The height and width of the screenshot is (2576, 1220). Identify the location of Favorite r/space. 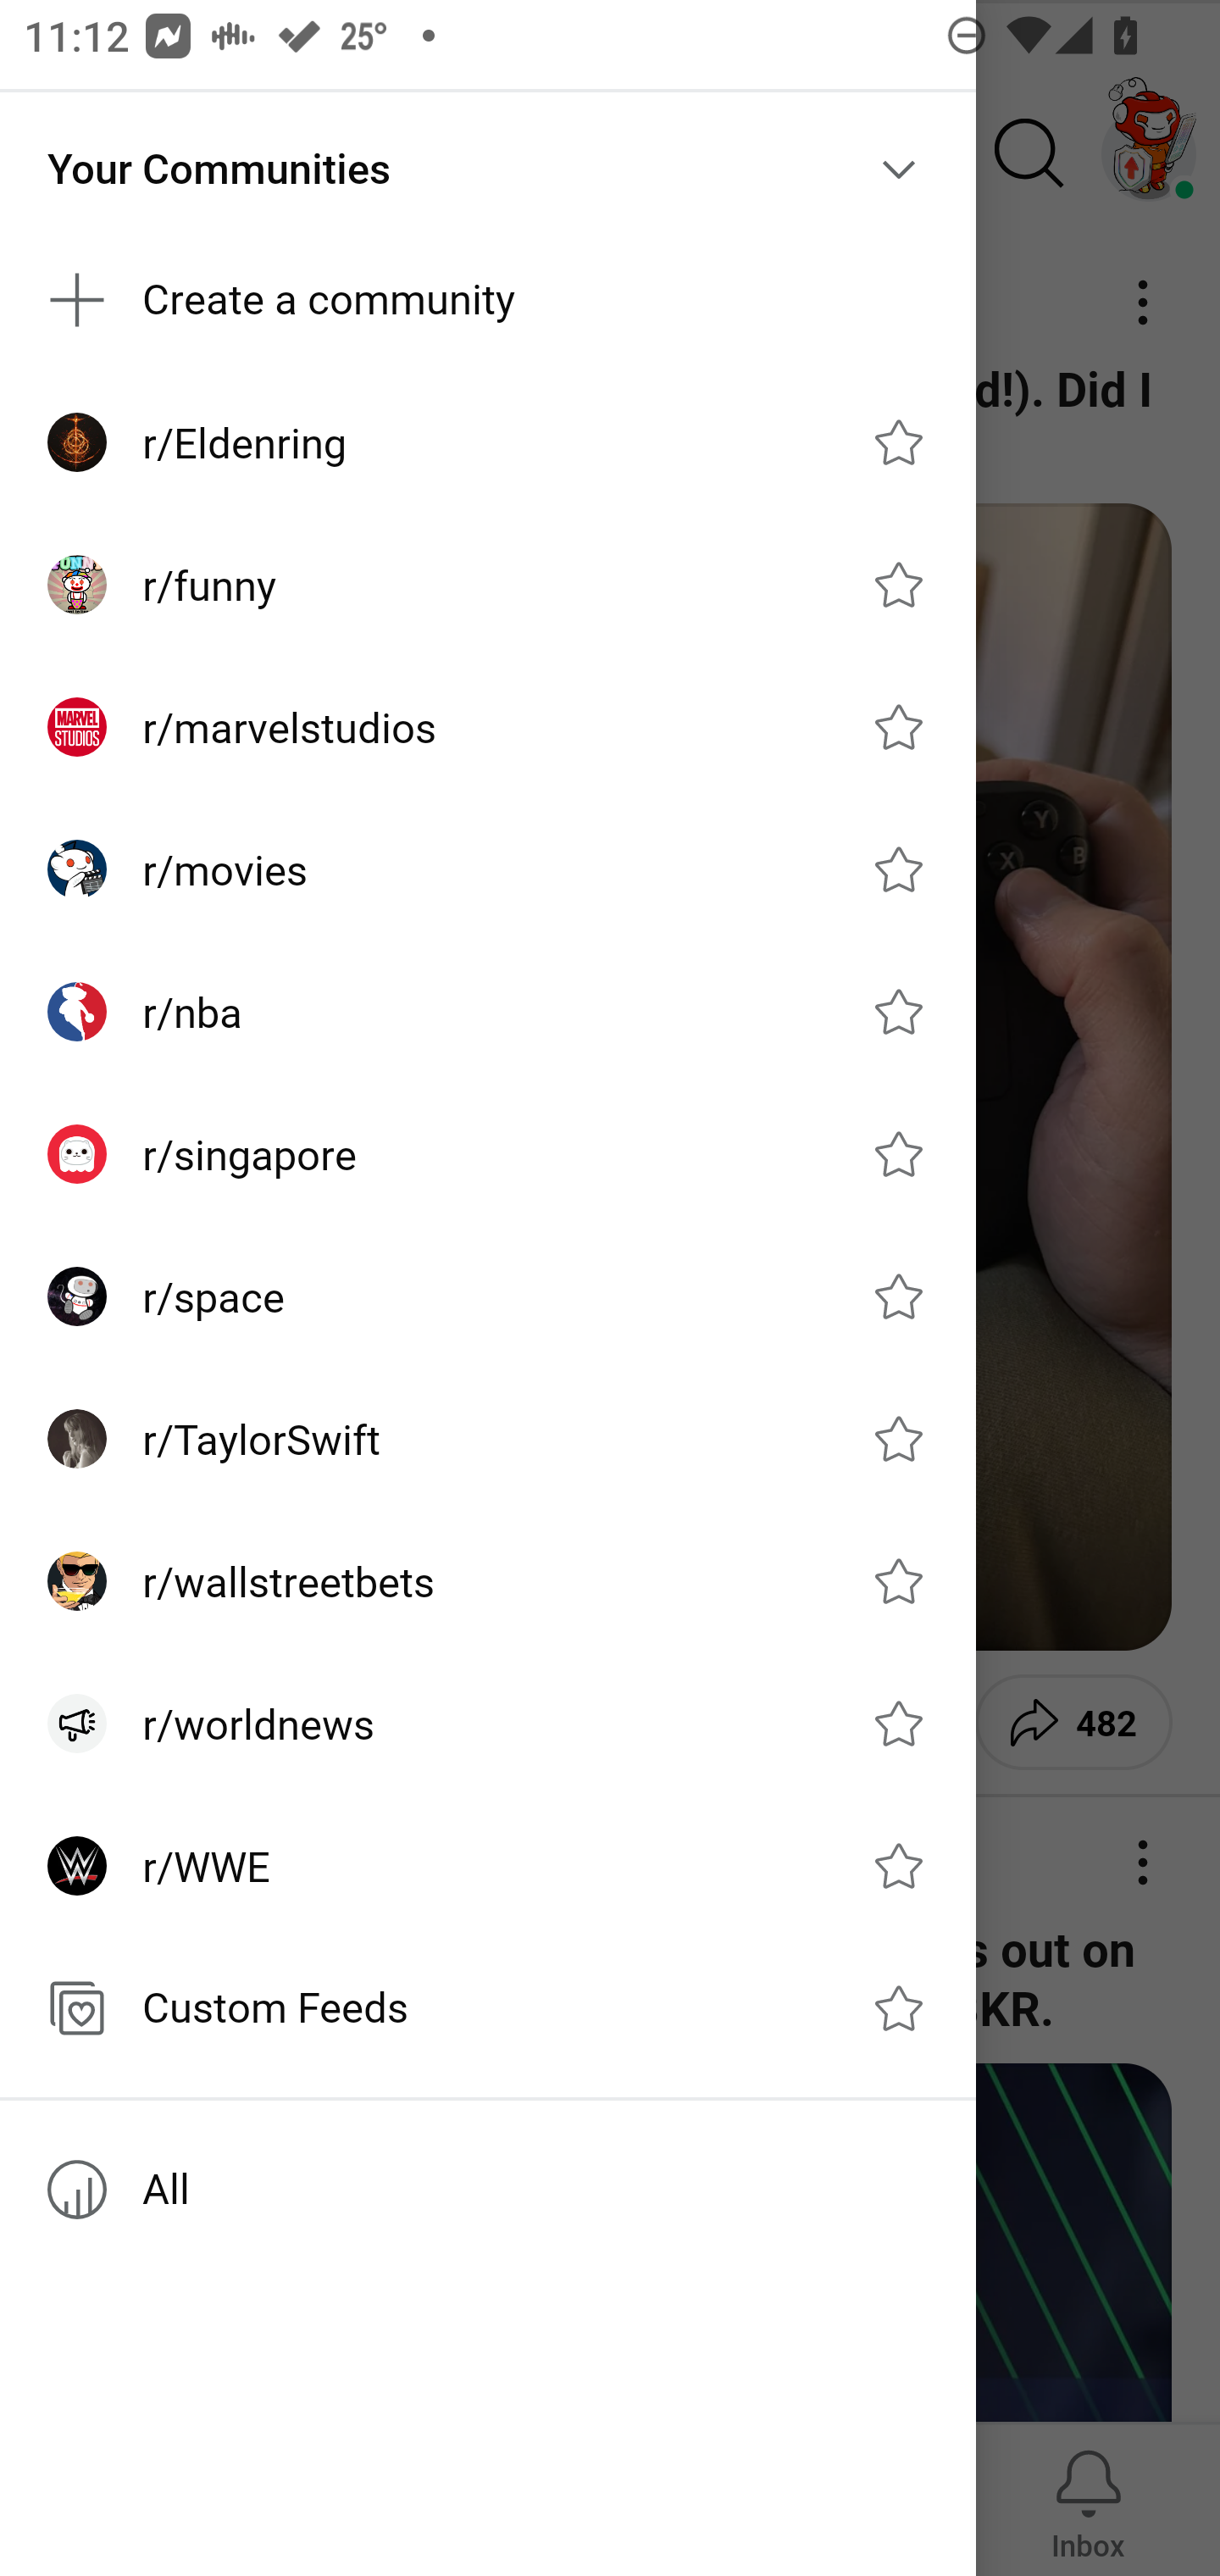
(898, 1296).